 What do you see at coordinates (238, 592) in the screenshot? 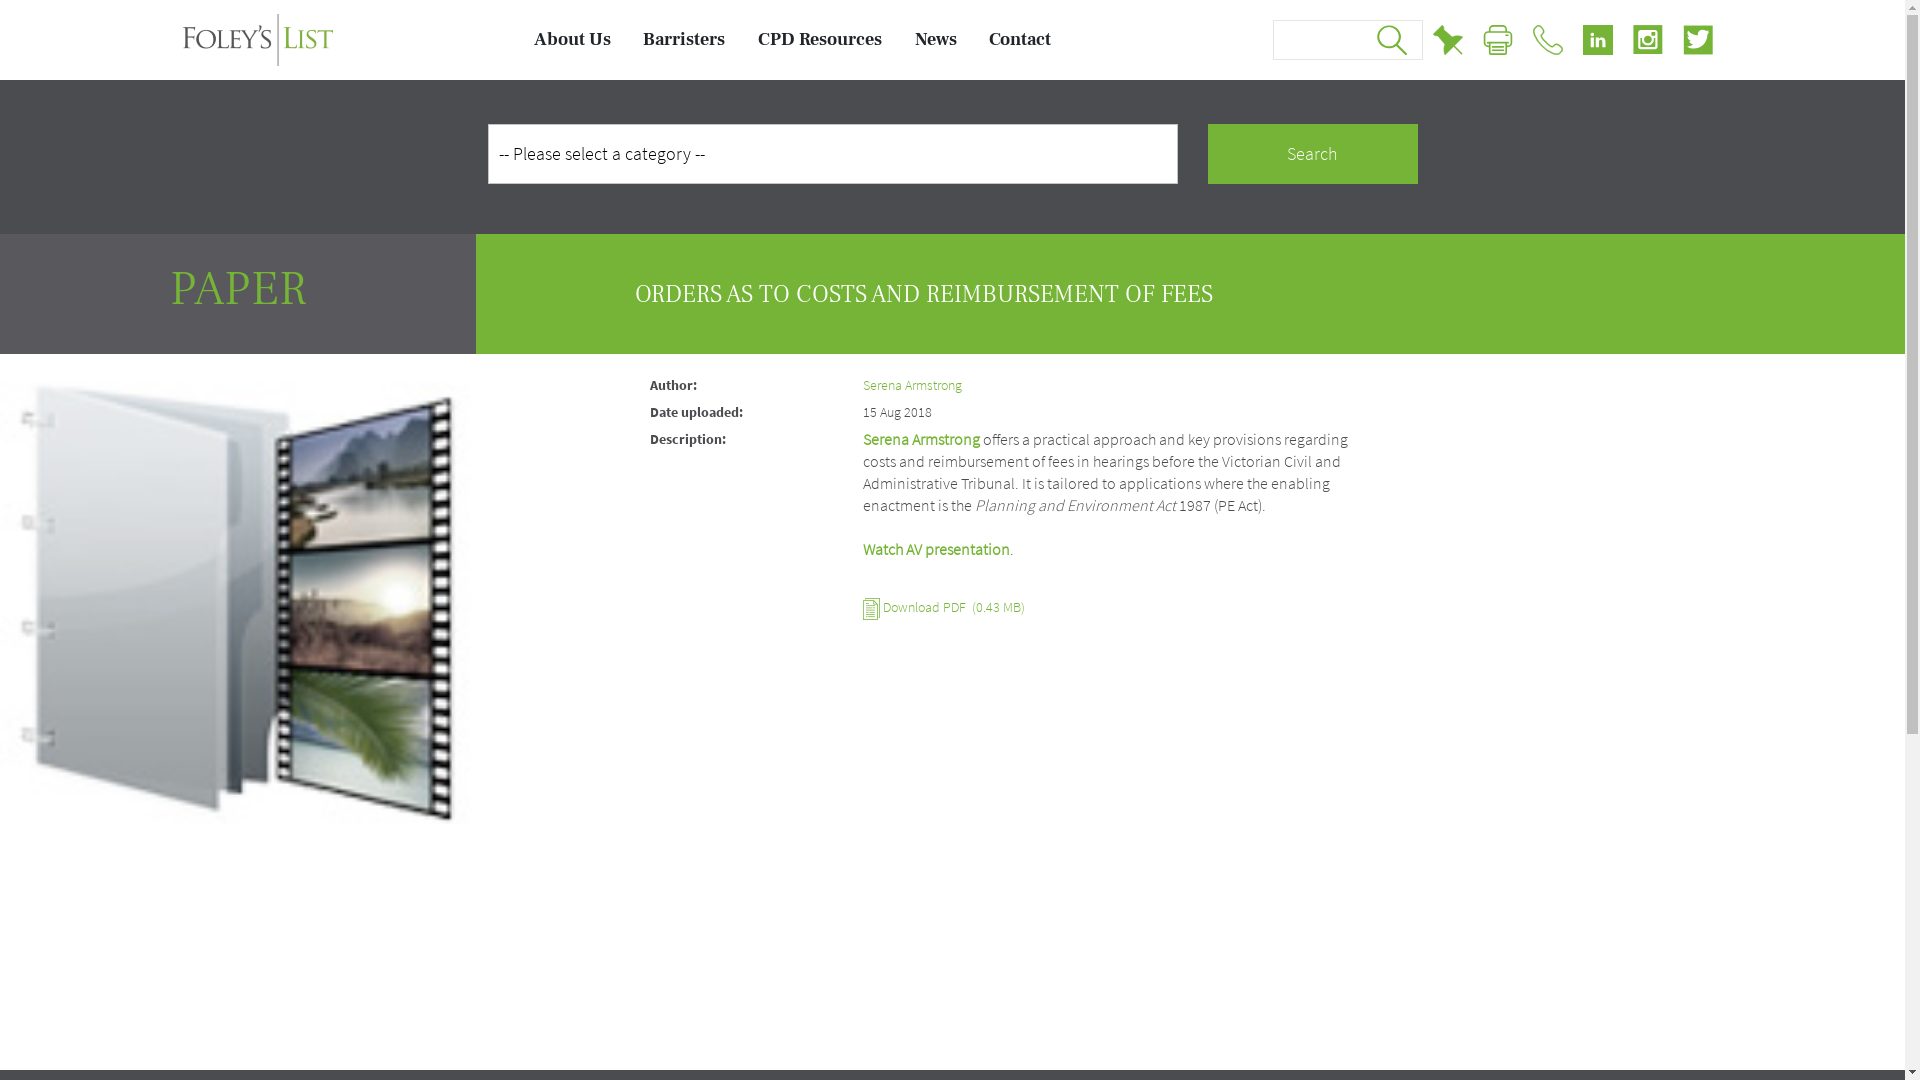
I see `Orders as to Costs and Reimbursement of Fees` at bounding box center [238, 592].